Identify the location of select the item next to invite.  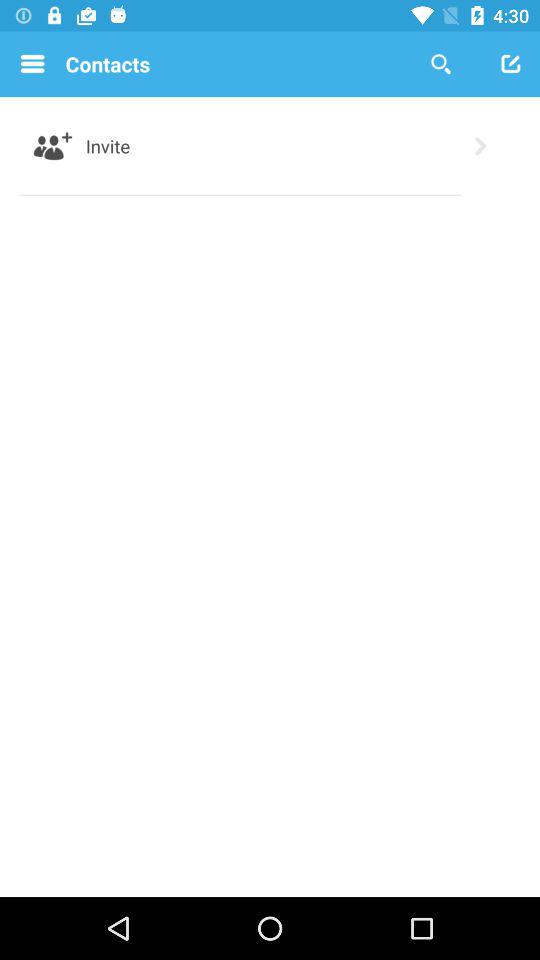
(480, 146).